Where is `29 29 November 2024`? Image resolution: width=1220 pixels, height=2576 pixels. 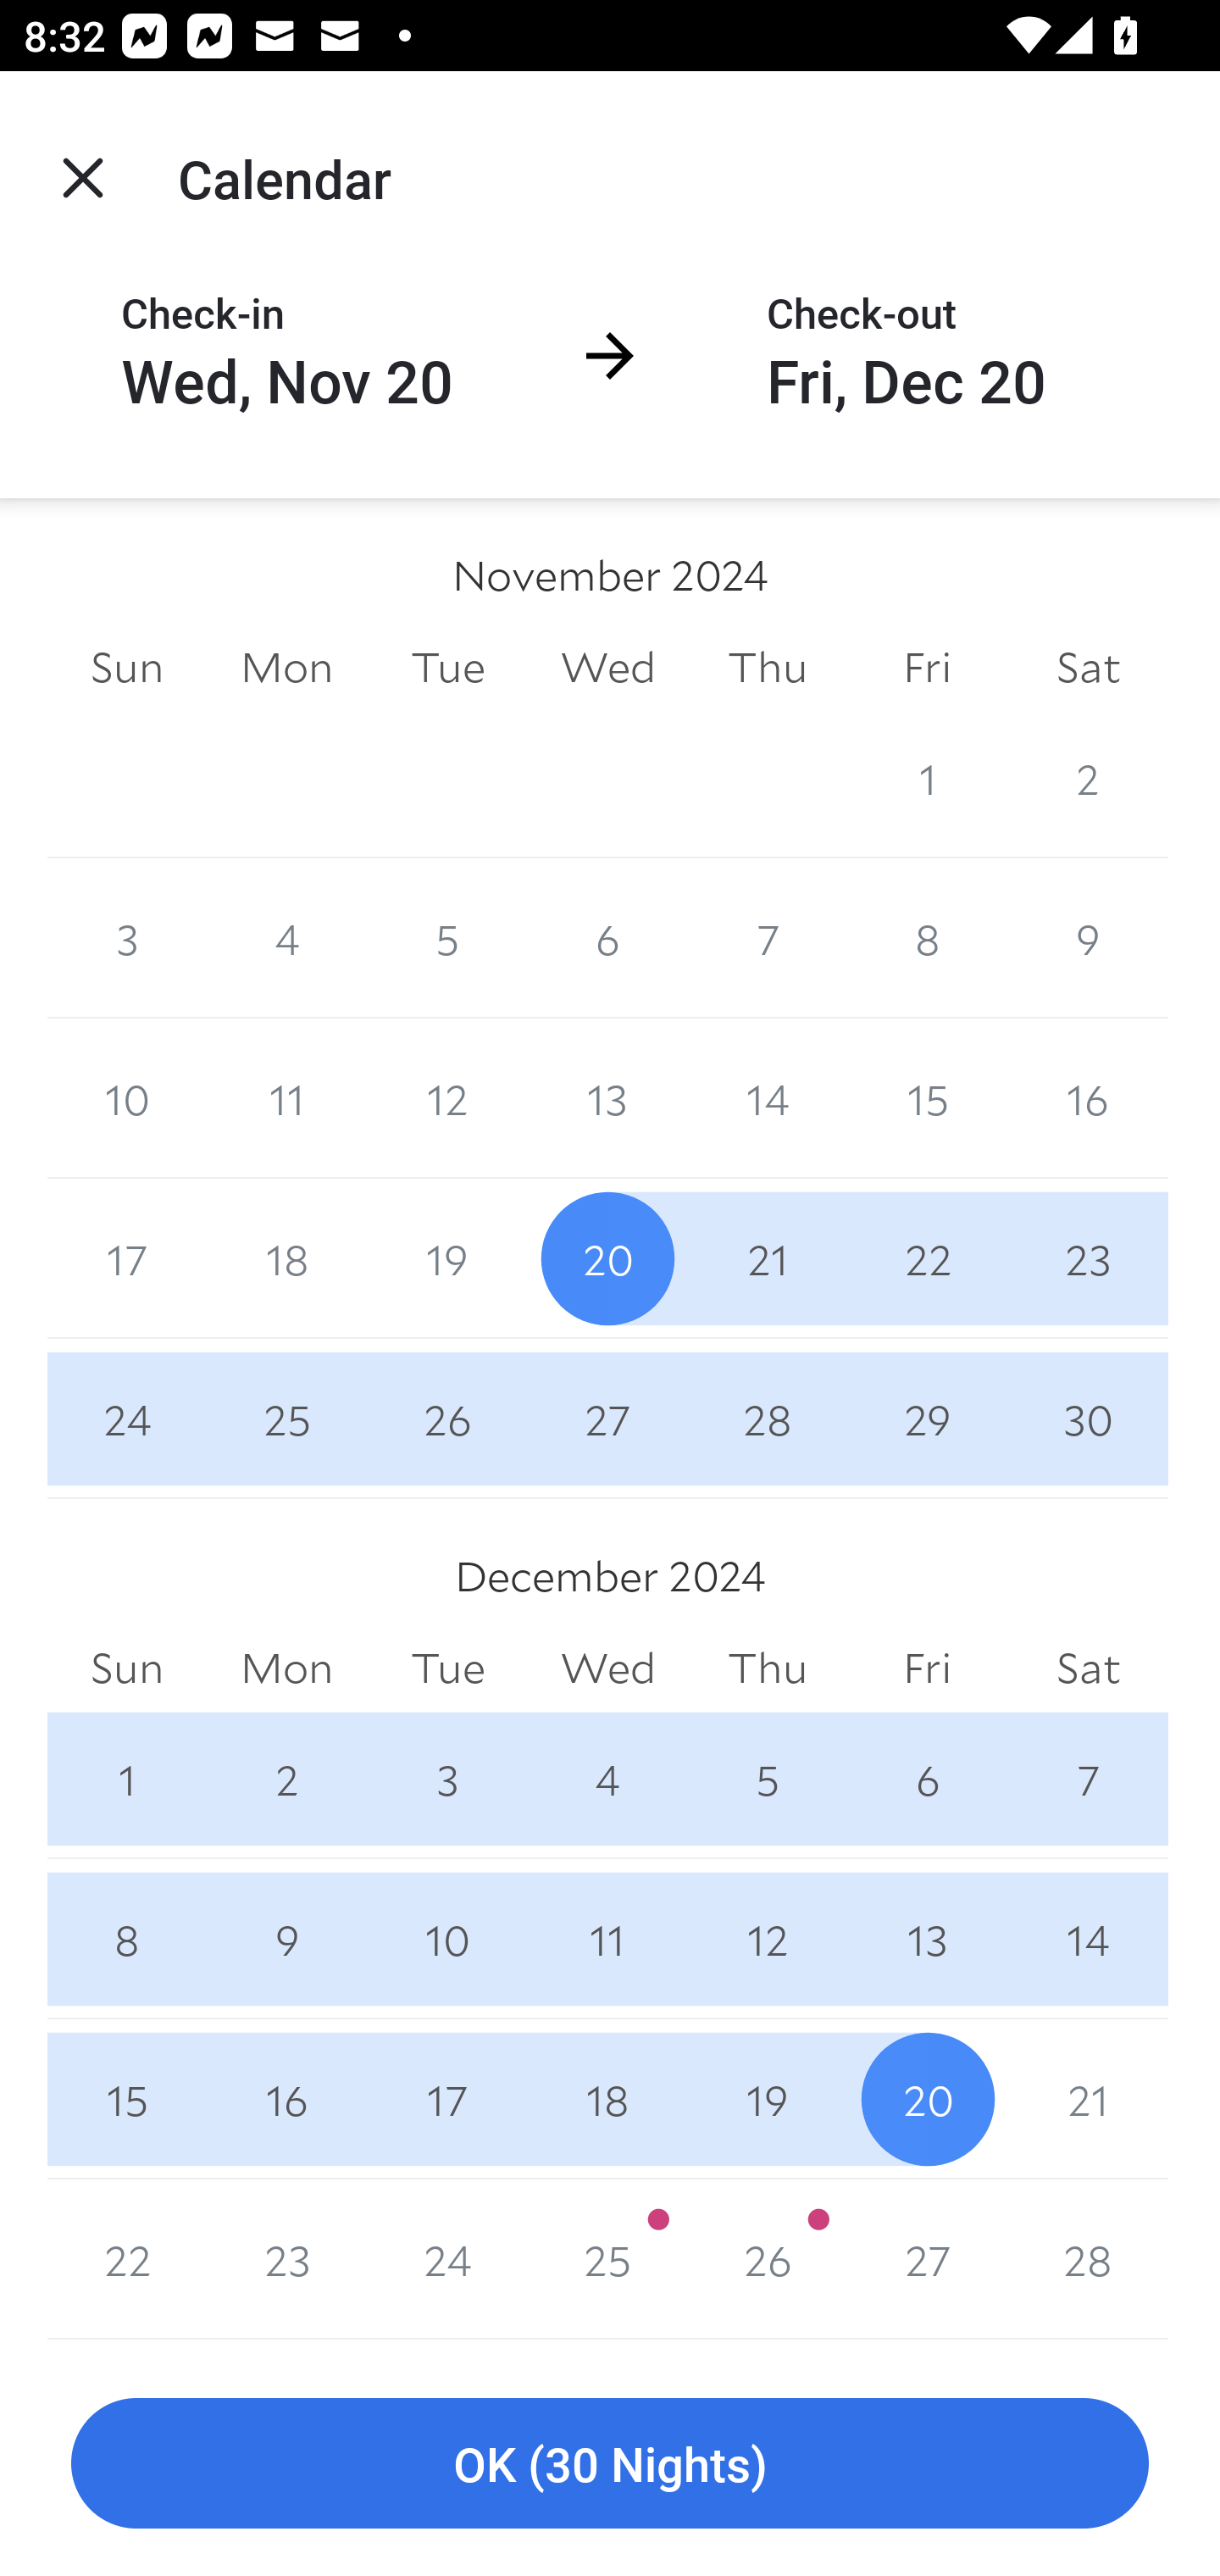 29 29 November 2024 is located at coordinates (927, 1418).